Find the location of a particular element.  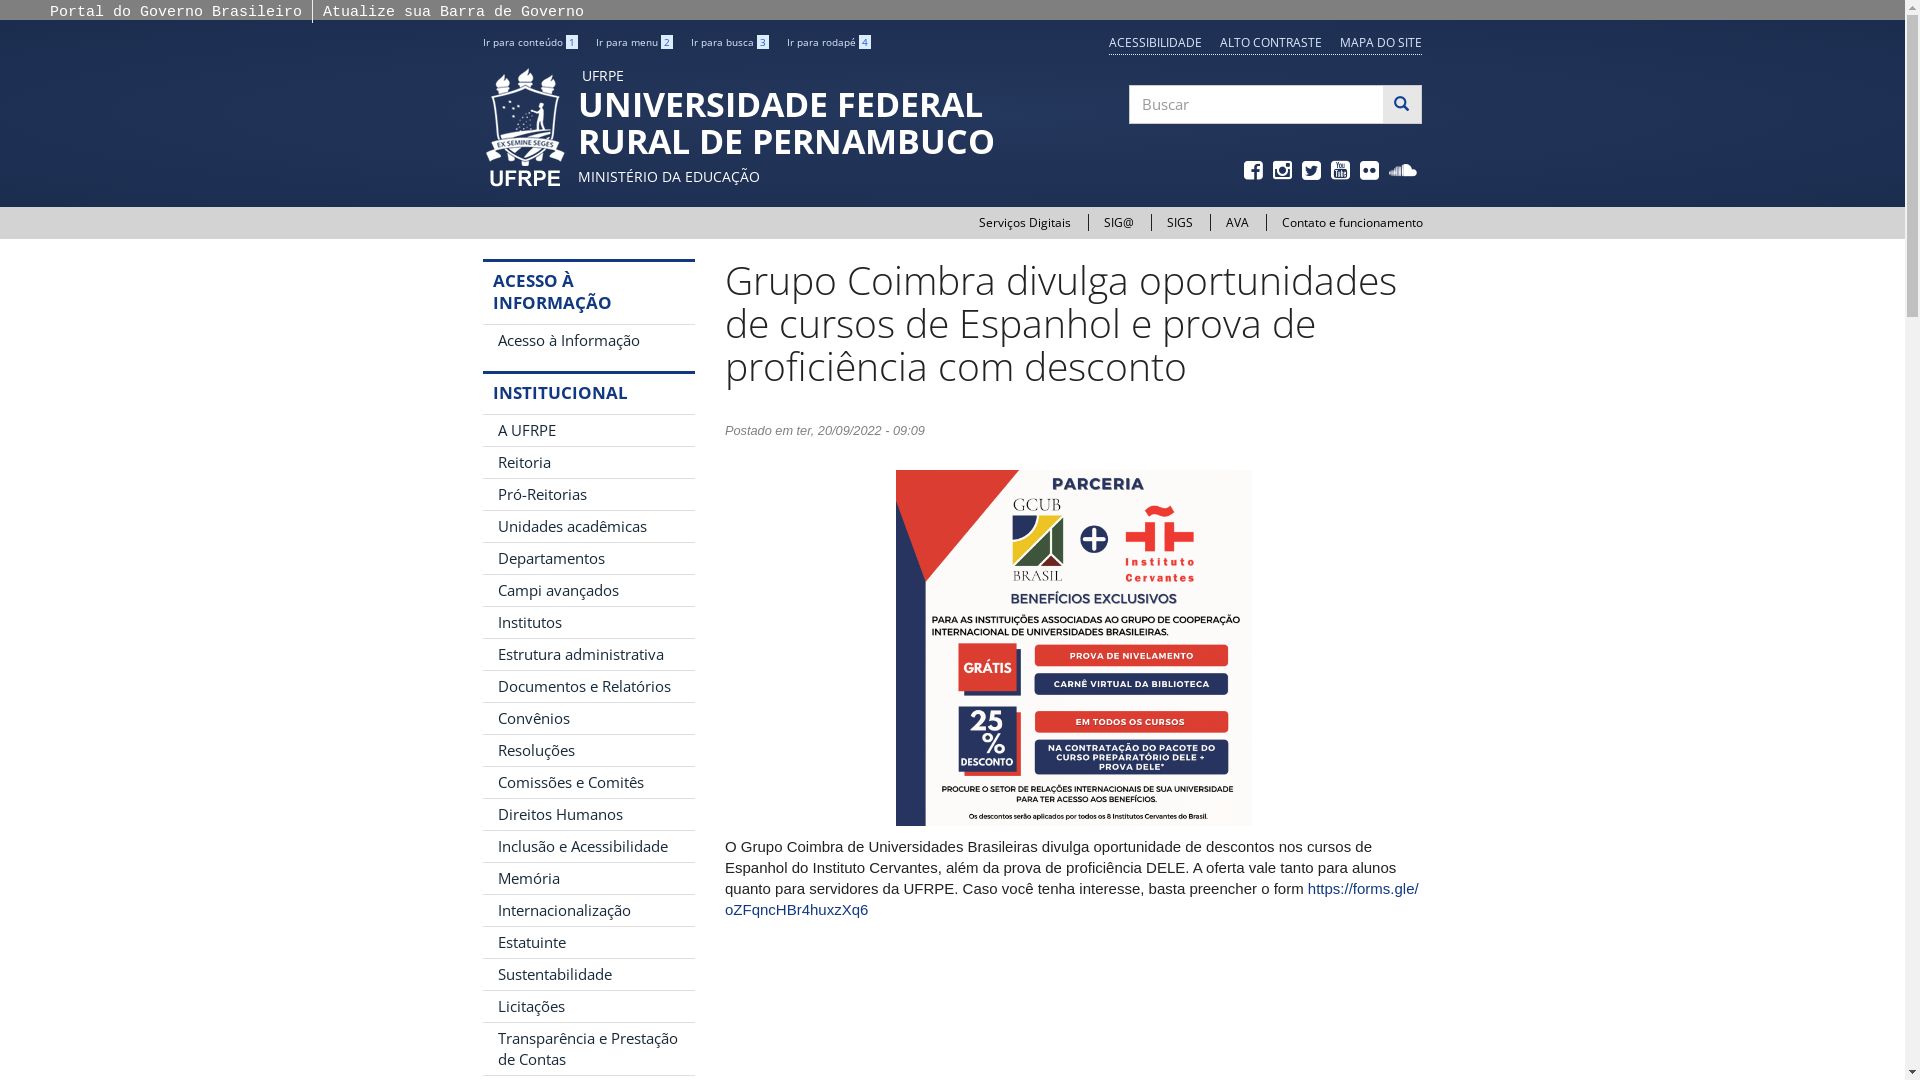

AVA is located at coordinates (1238, 222).